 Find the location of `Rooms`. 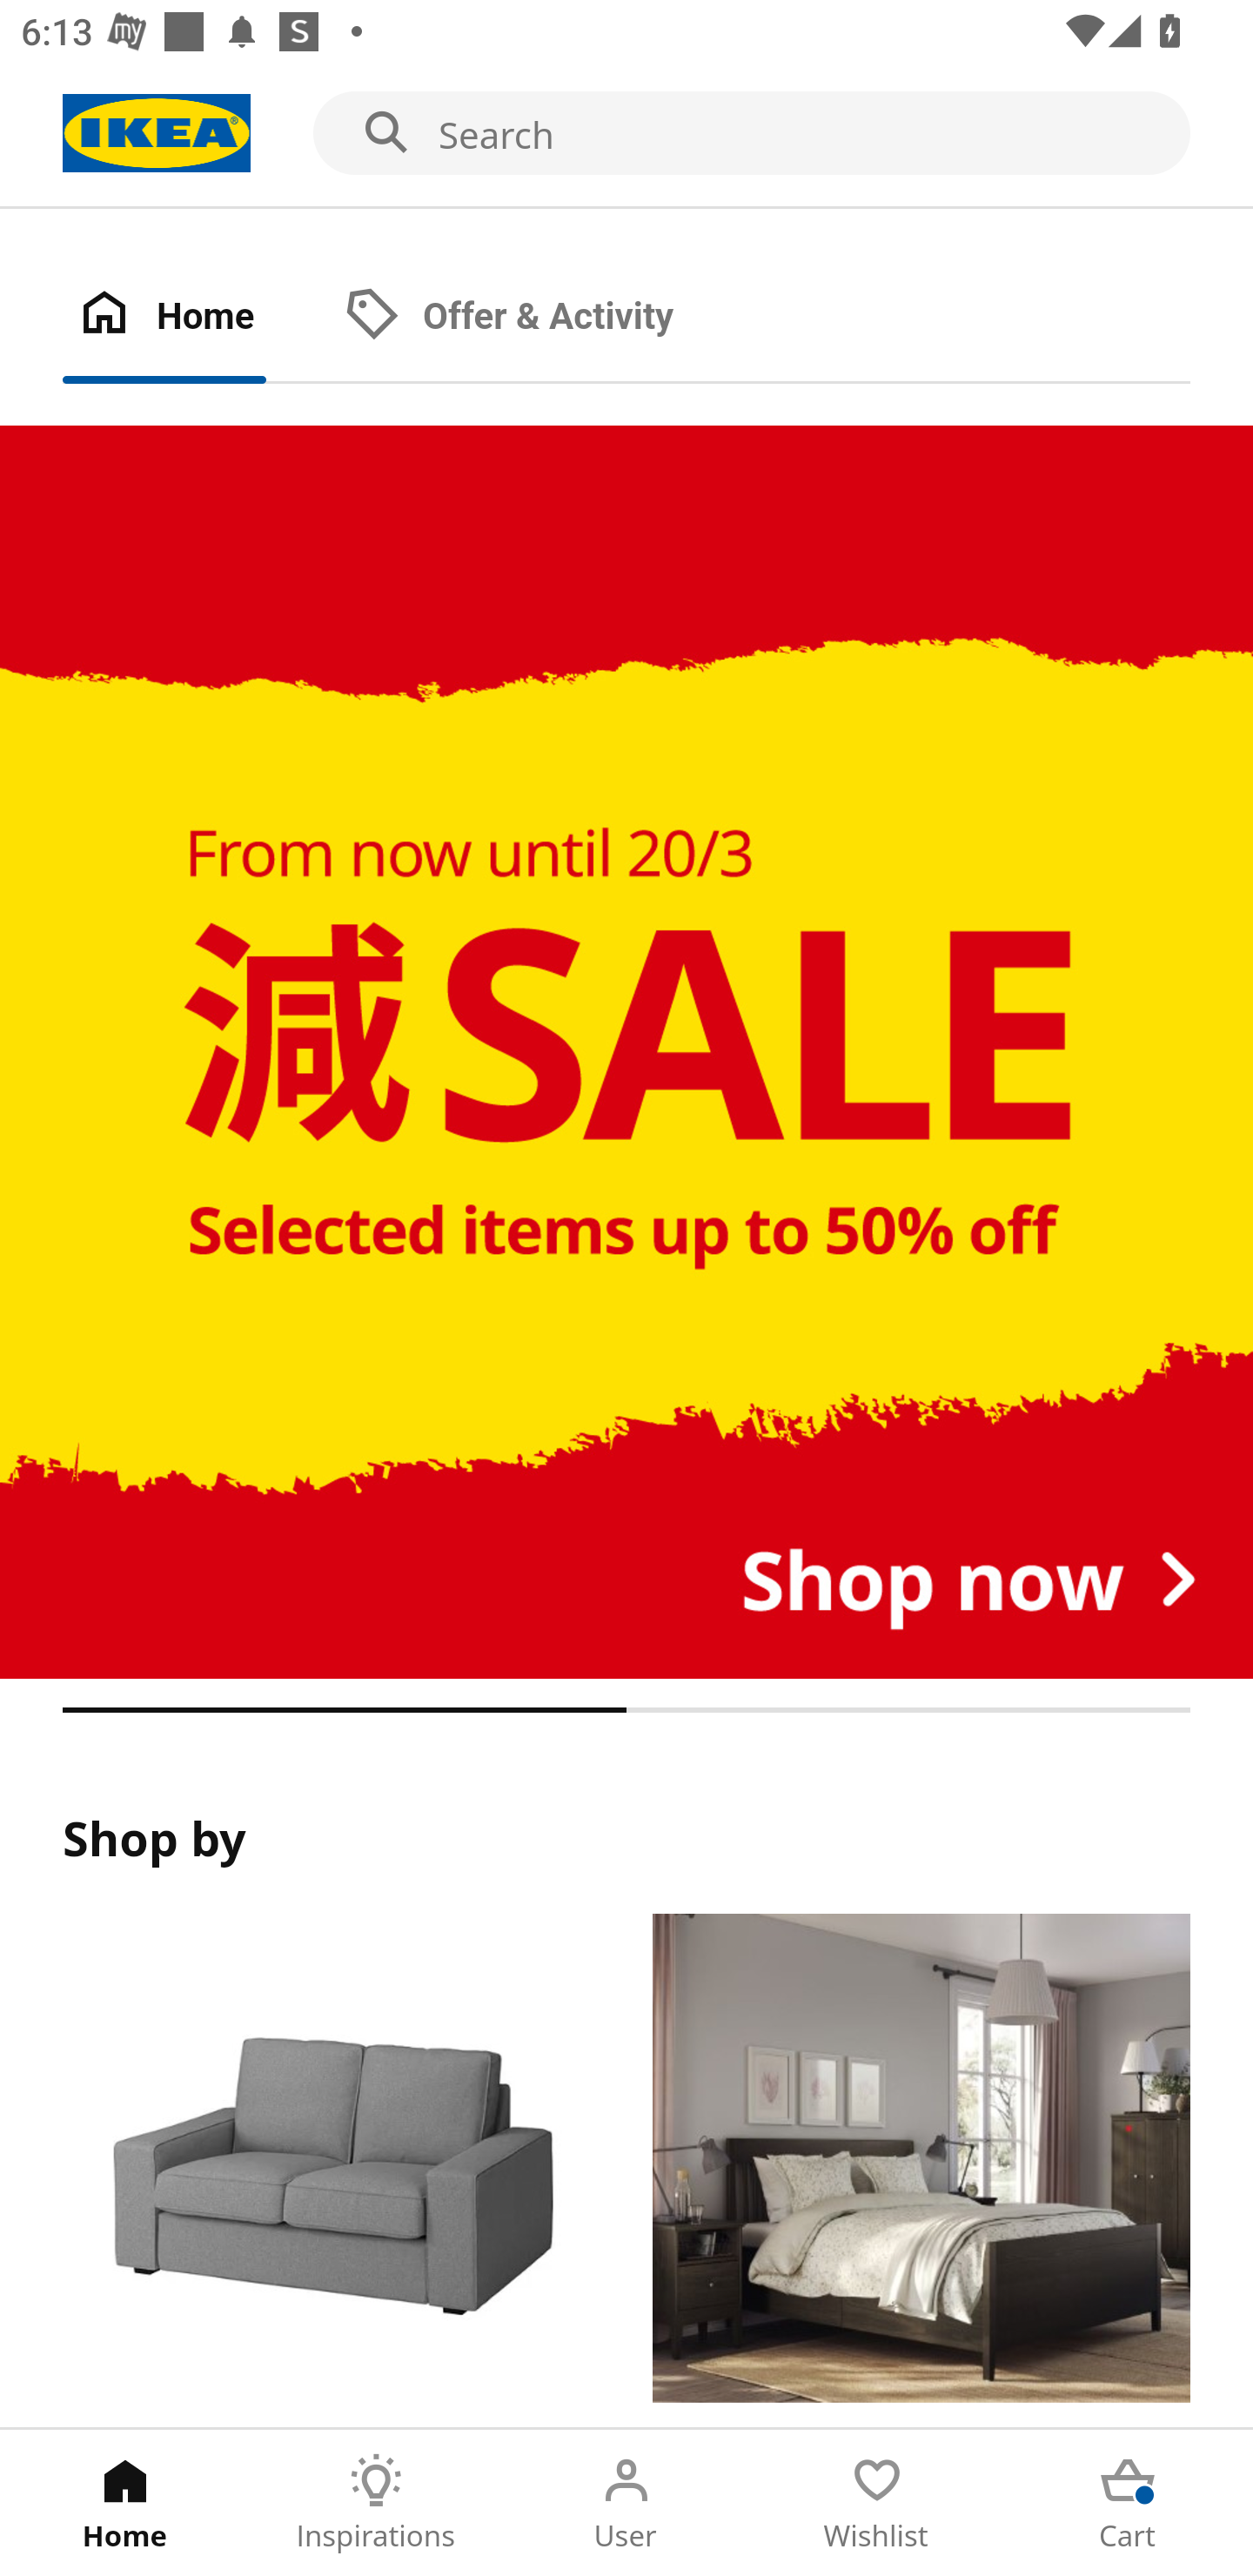

Rooms is located at coordinates (921, 2170).